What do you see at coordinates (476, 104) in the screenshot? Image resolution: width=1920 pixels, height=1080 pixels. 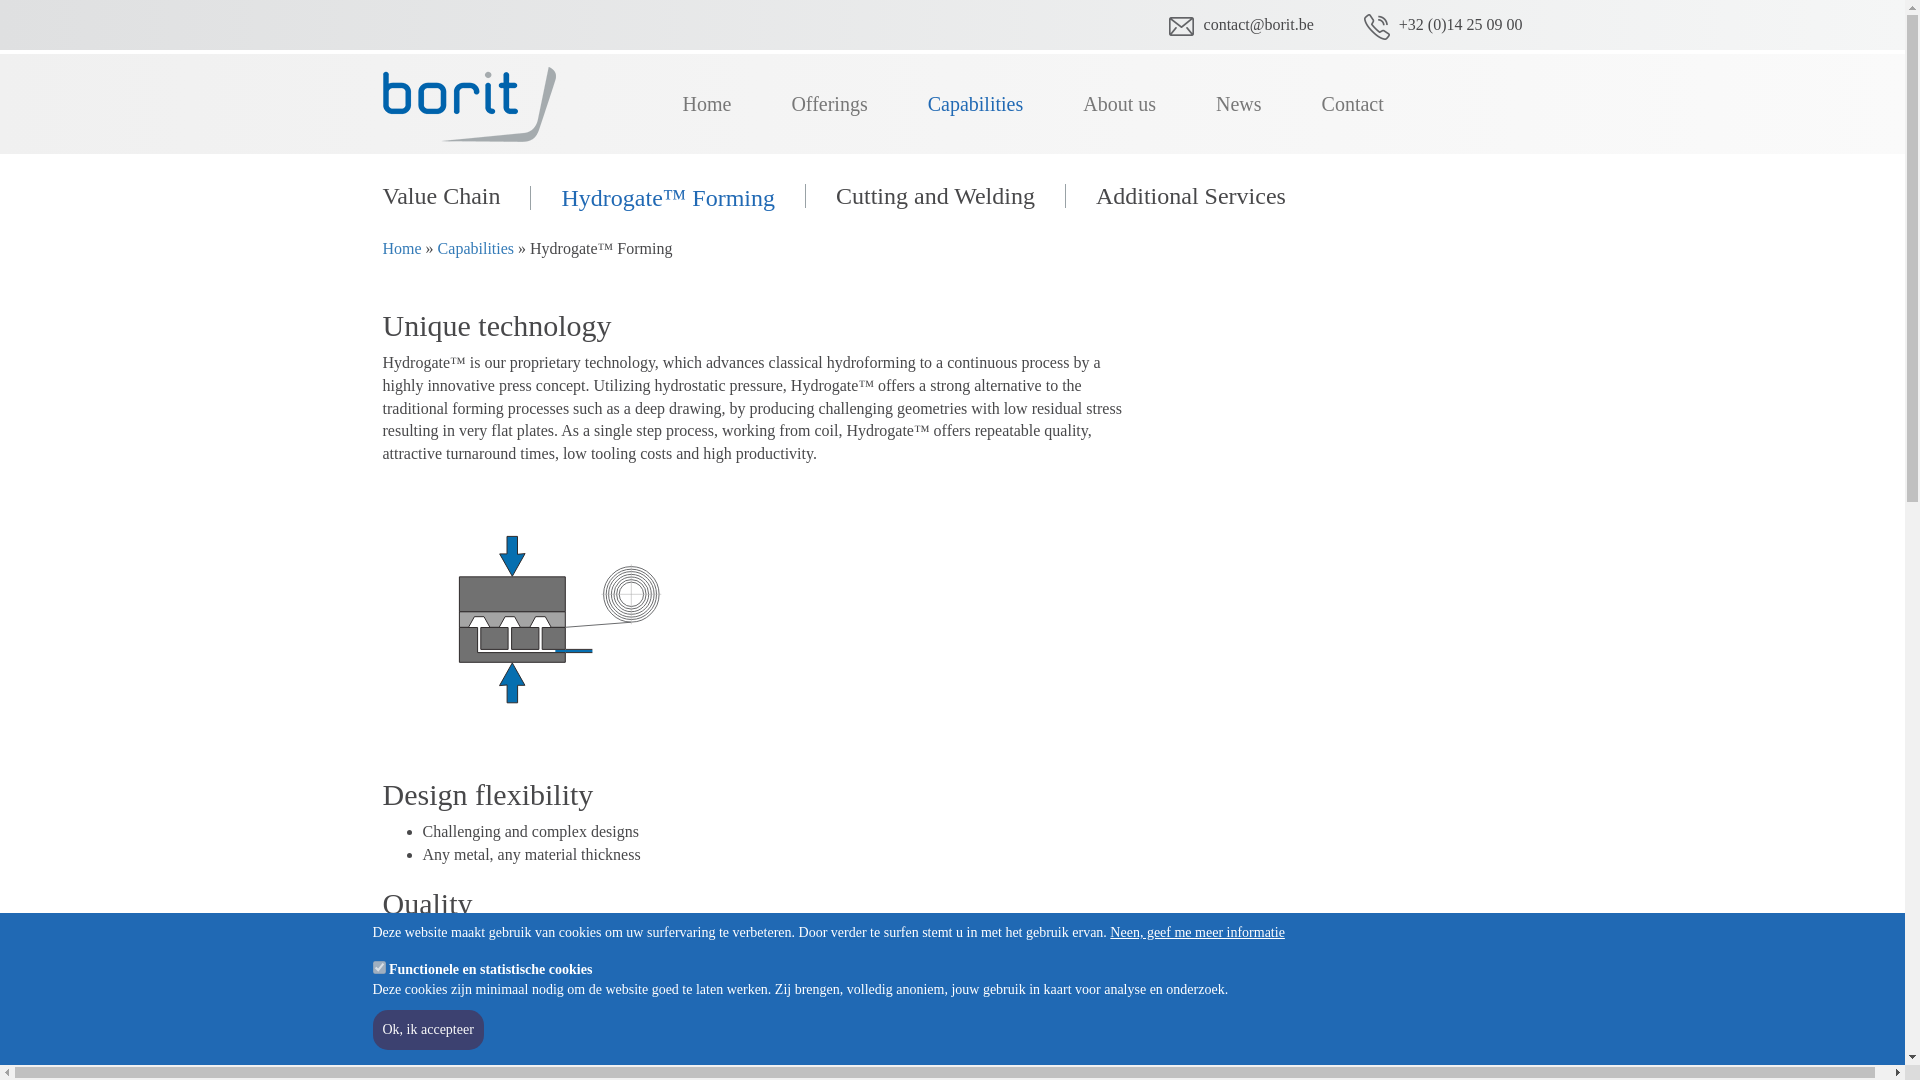 I see `Home` at bounding box center [476, 104].